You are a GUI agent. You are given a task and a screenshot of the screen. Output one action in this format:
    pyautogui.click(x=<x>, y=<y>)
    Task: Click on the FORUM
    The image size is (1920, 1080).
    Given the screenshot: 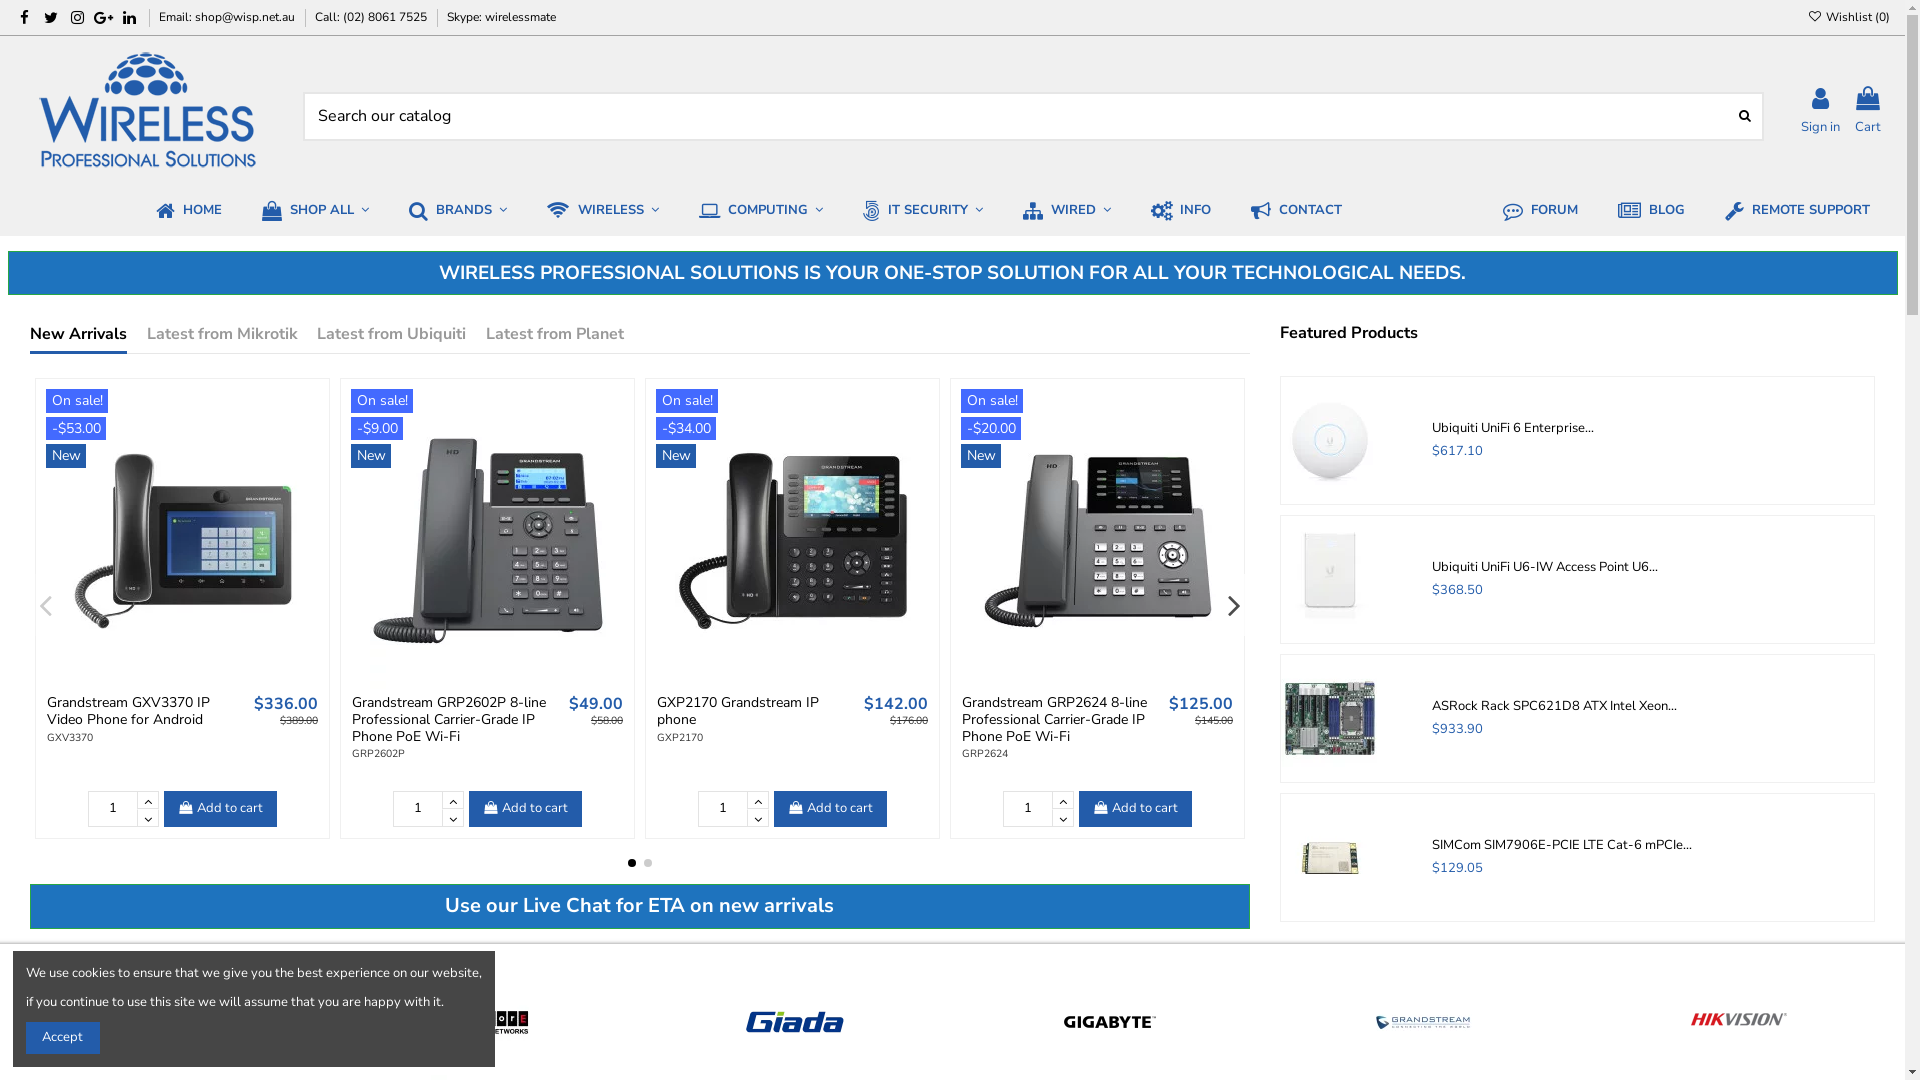 What is the action you would take?
    pyautogui.click(x=1540, y=211)
    